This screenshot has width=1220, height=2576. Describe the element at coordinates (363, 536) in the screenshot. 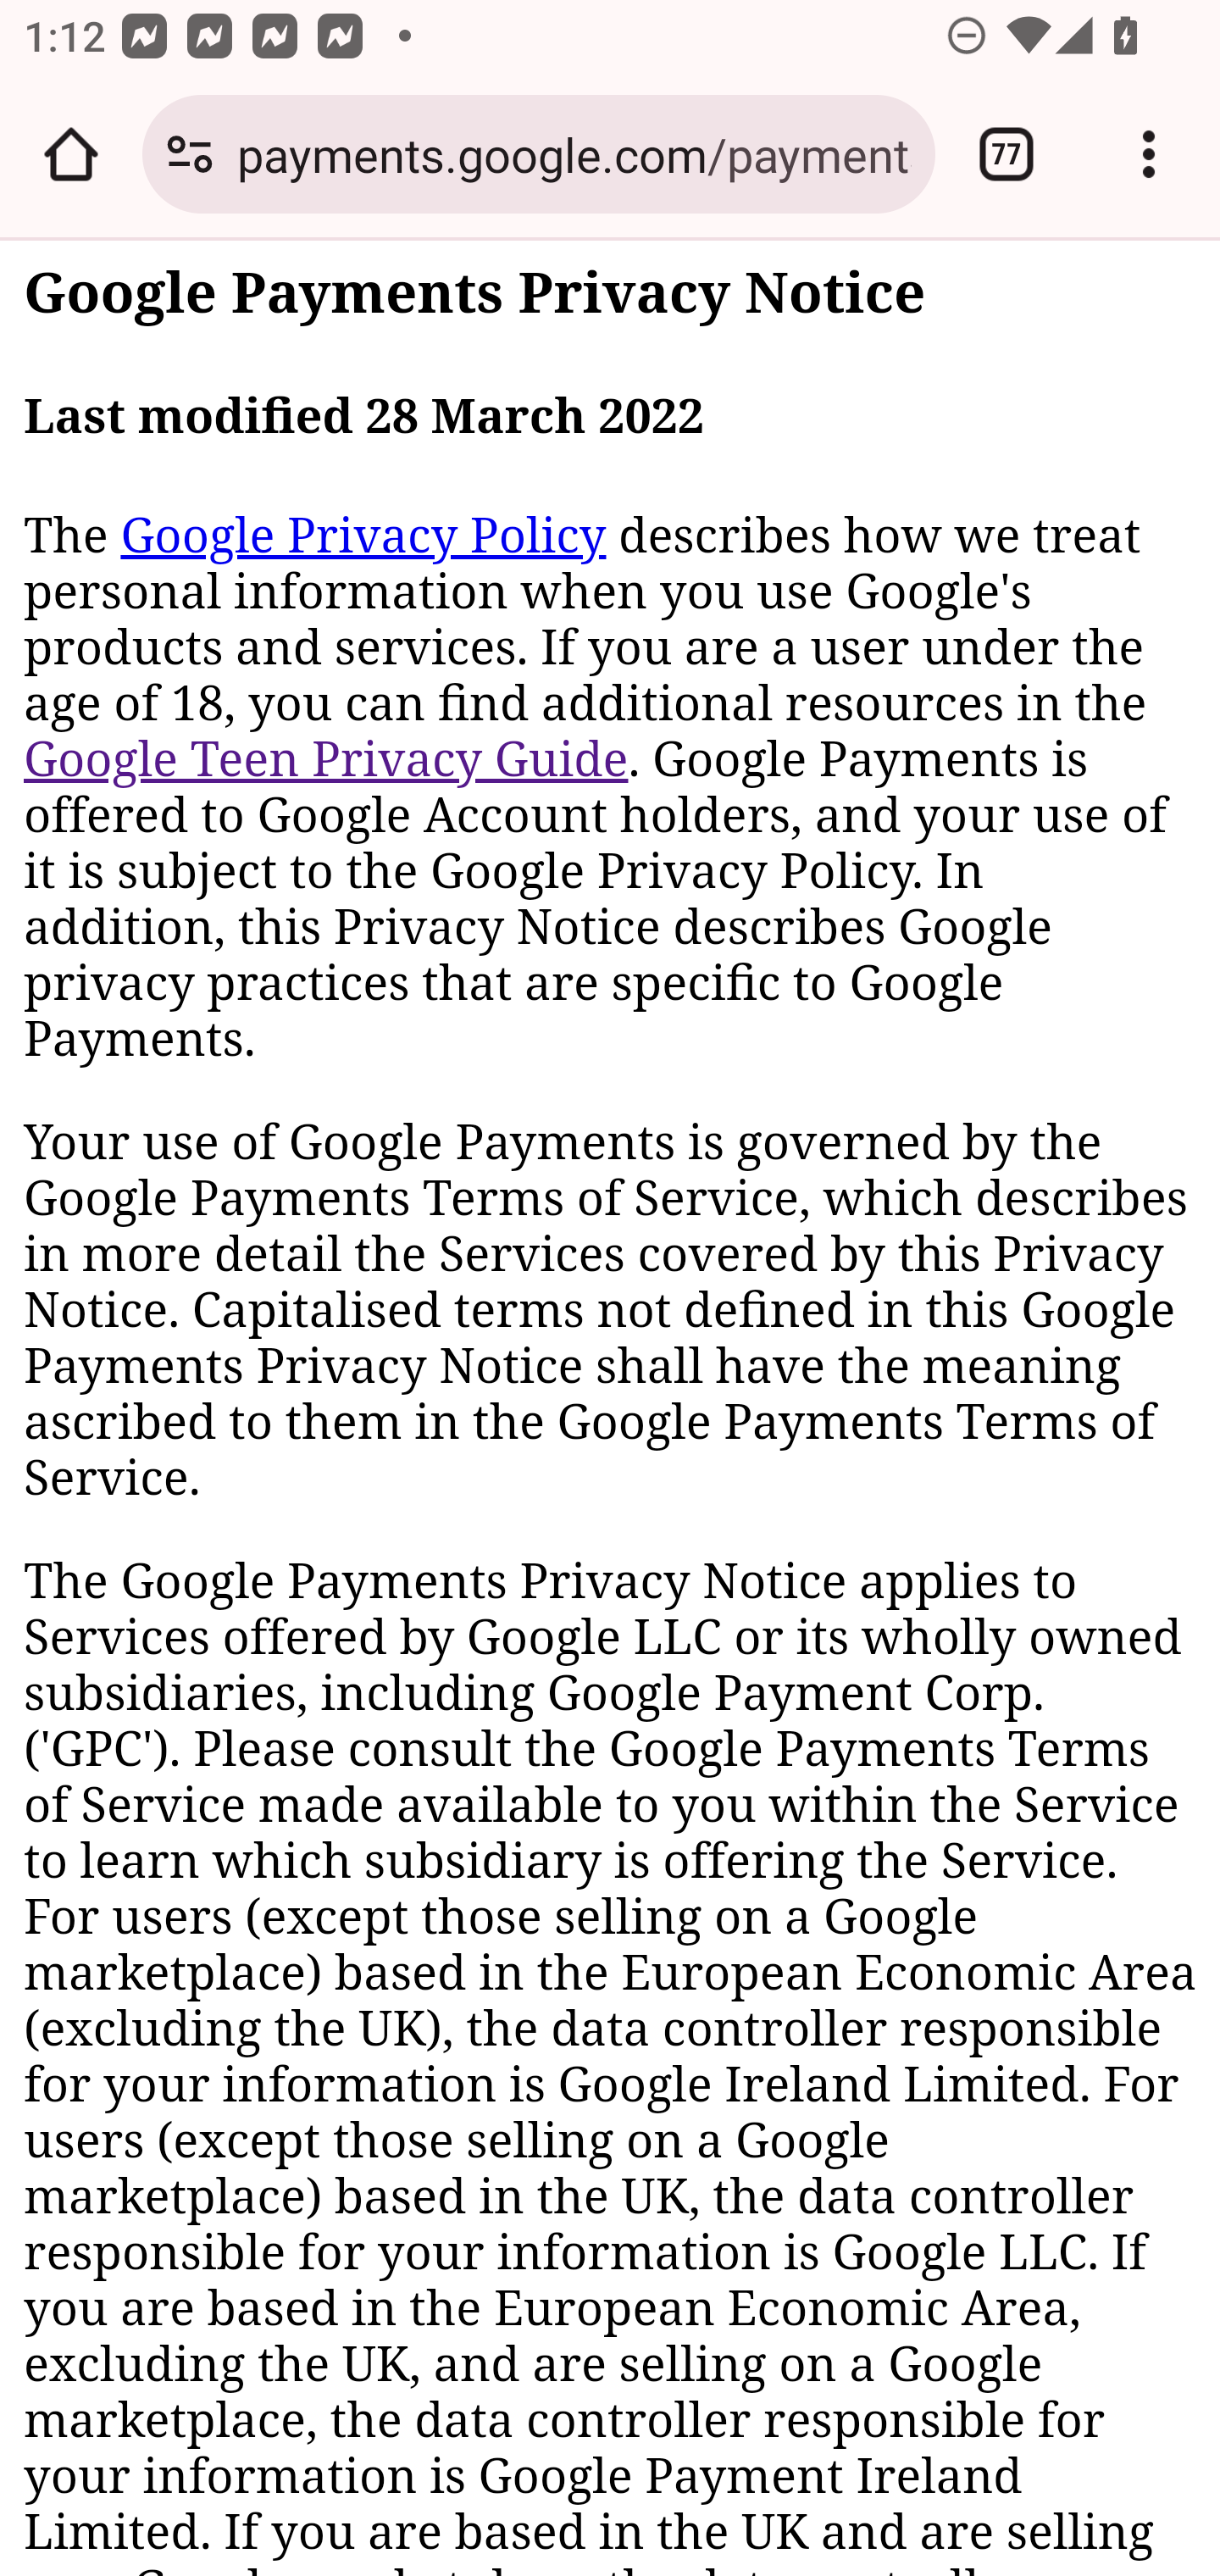

I see `Google Privacy Policy` at that location.